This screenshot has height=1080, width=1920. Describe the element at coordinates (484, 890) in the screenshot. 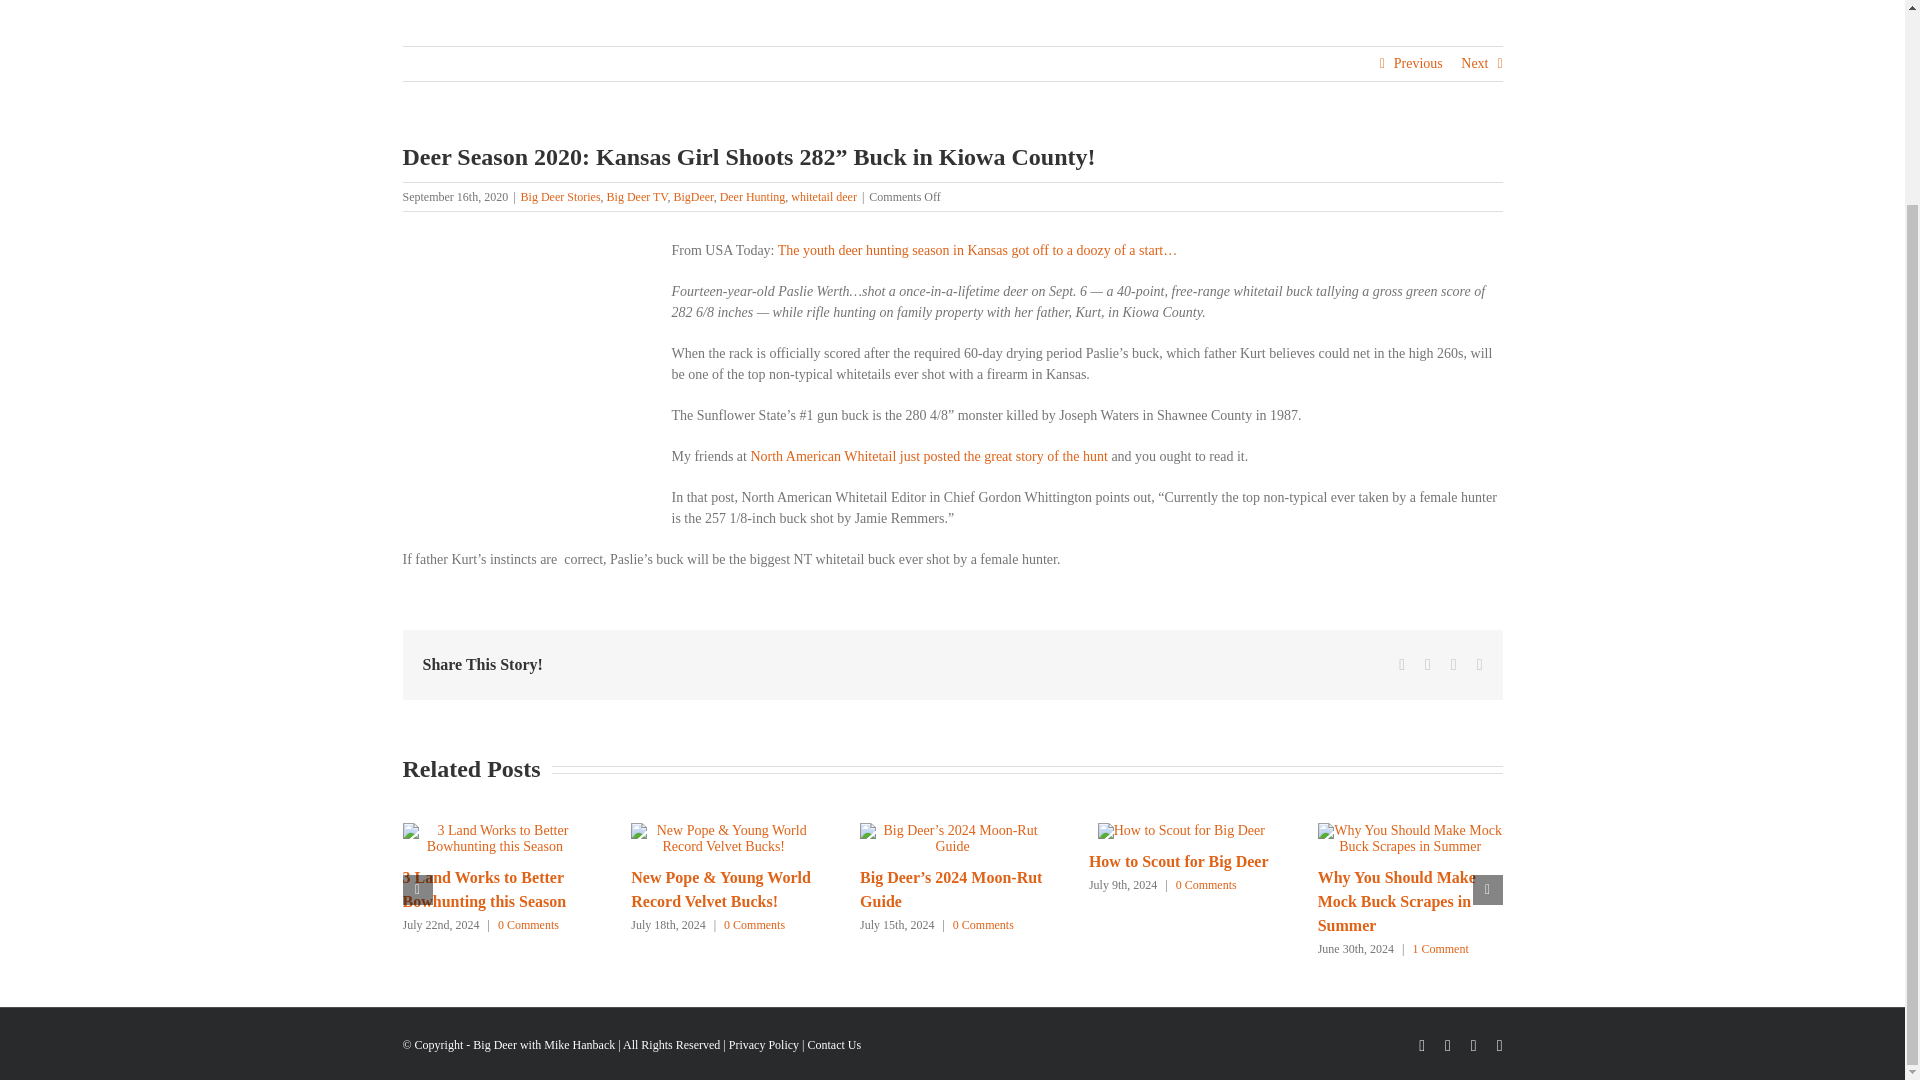

I see `3 Land Works to Better Bowhunting this Season` at that location.